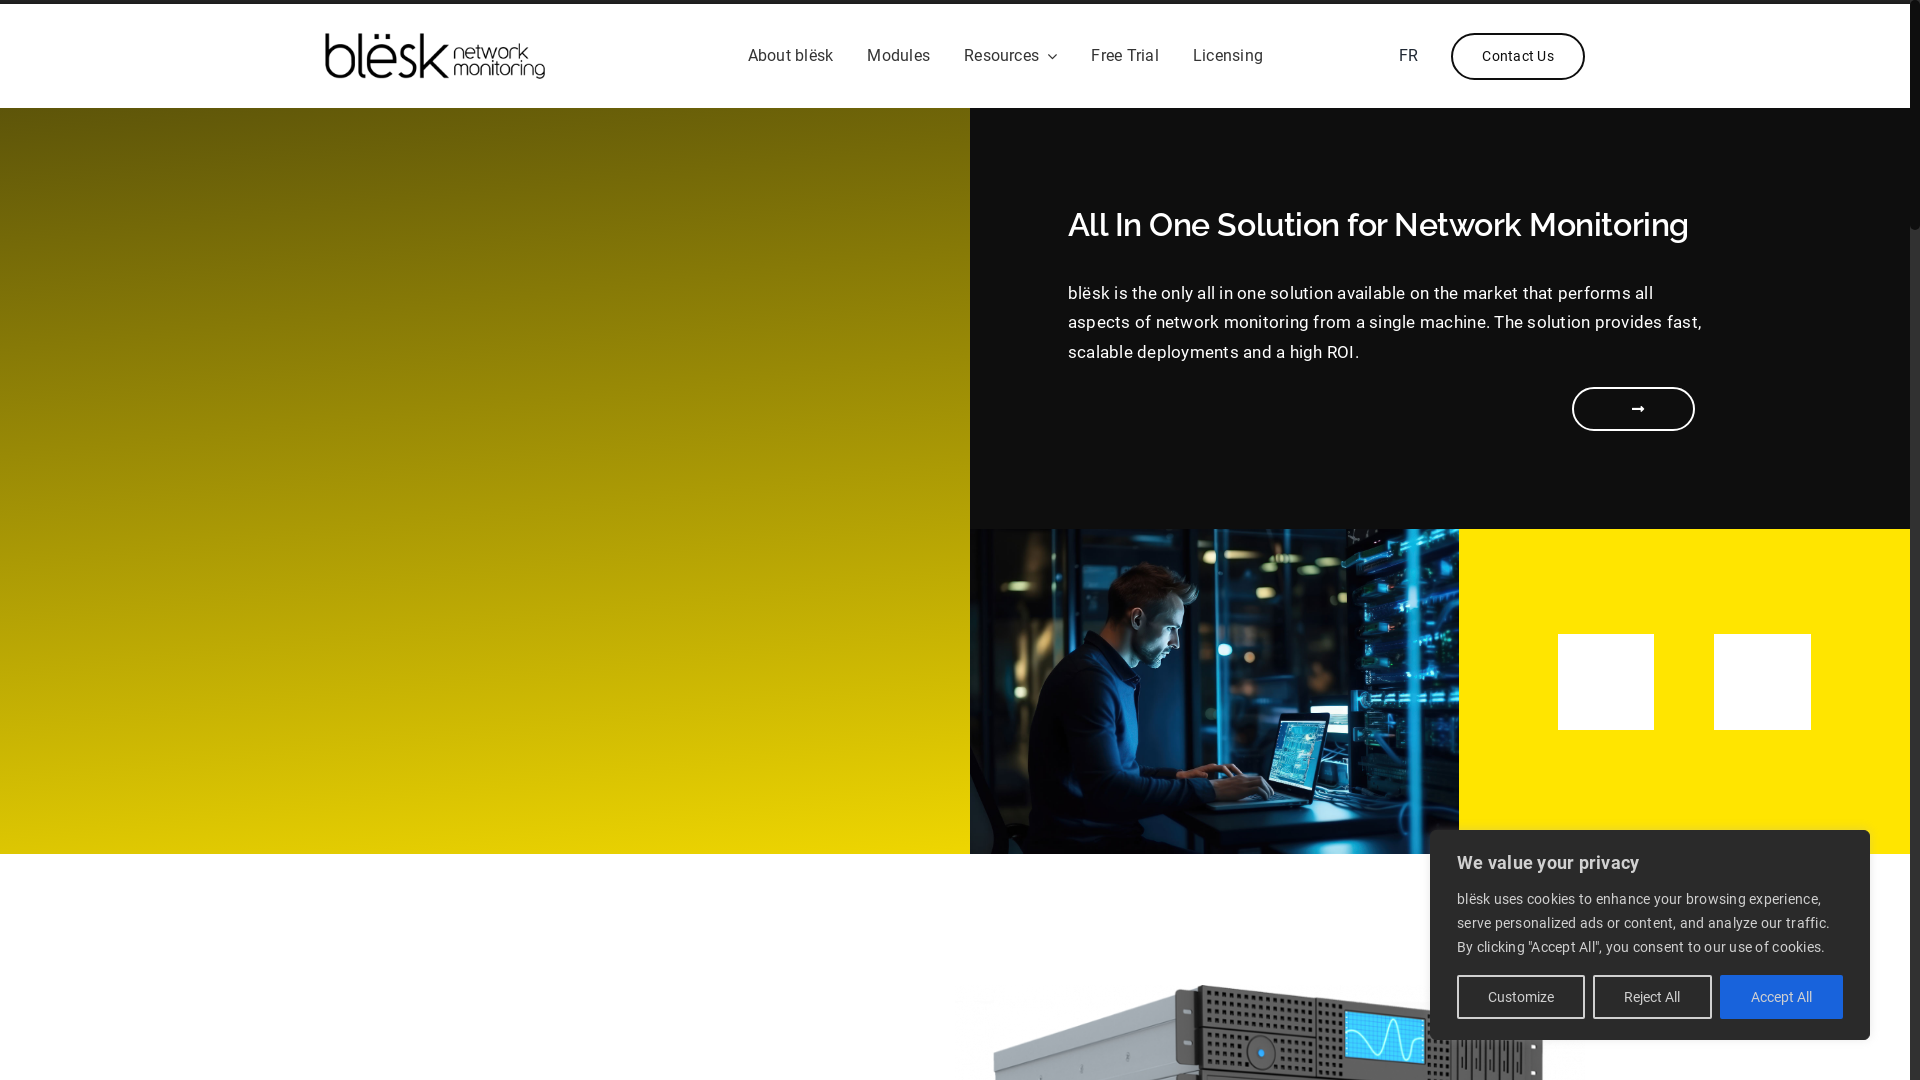 The height and width of the screenshot is (1080, 1920). What do you see at coordinates (1521, 997) in the screenshot?
I see `Customize` at bounding box center [1521, 997].